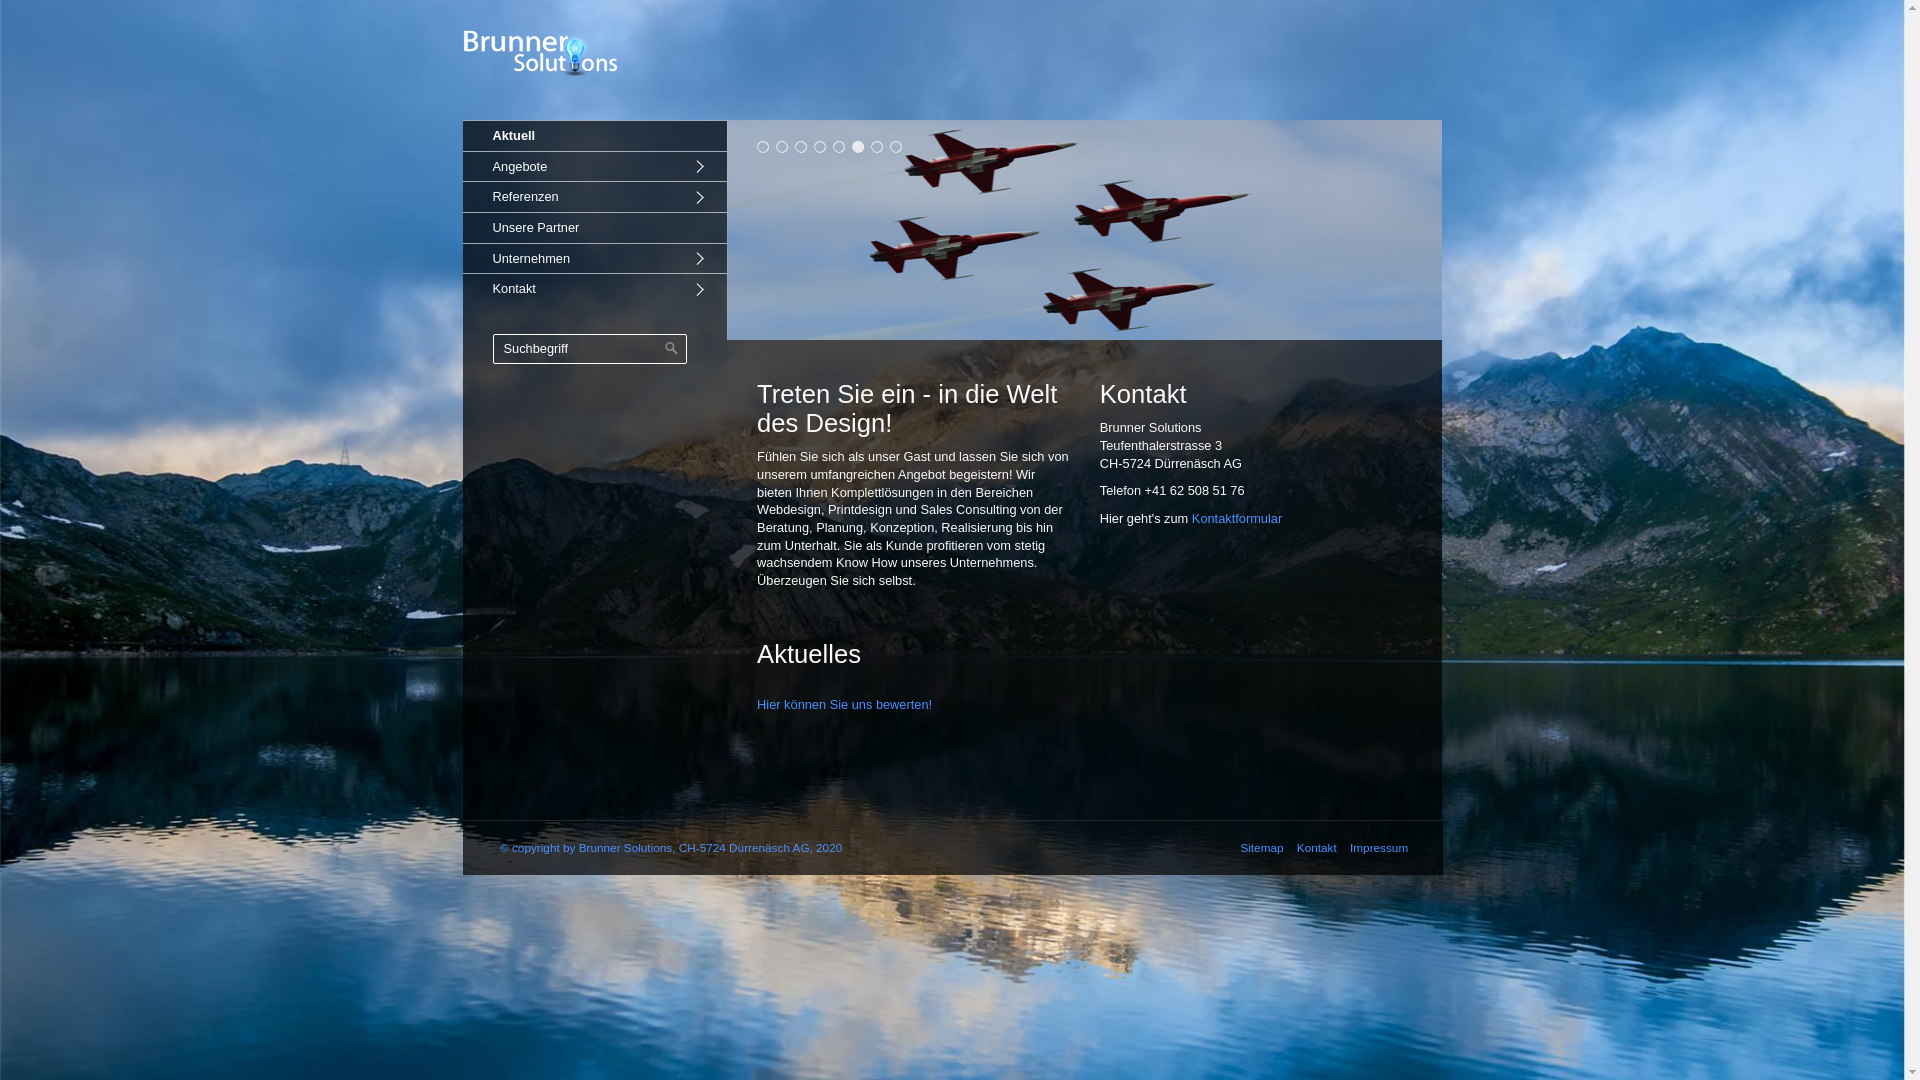 The width and height of the screenshot is (1920, 1080). Describe the element at coordinates (1237, 518) in the screenshot. I see `Kontaktformular` at that location.